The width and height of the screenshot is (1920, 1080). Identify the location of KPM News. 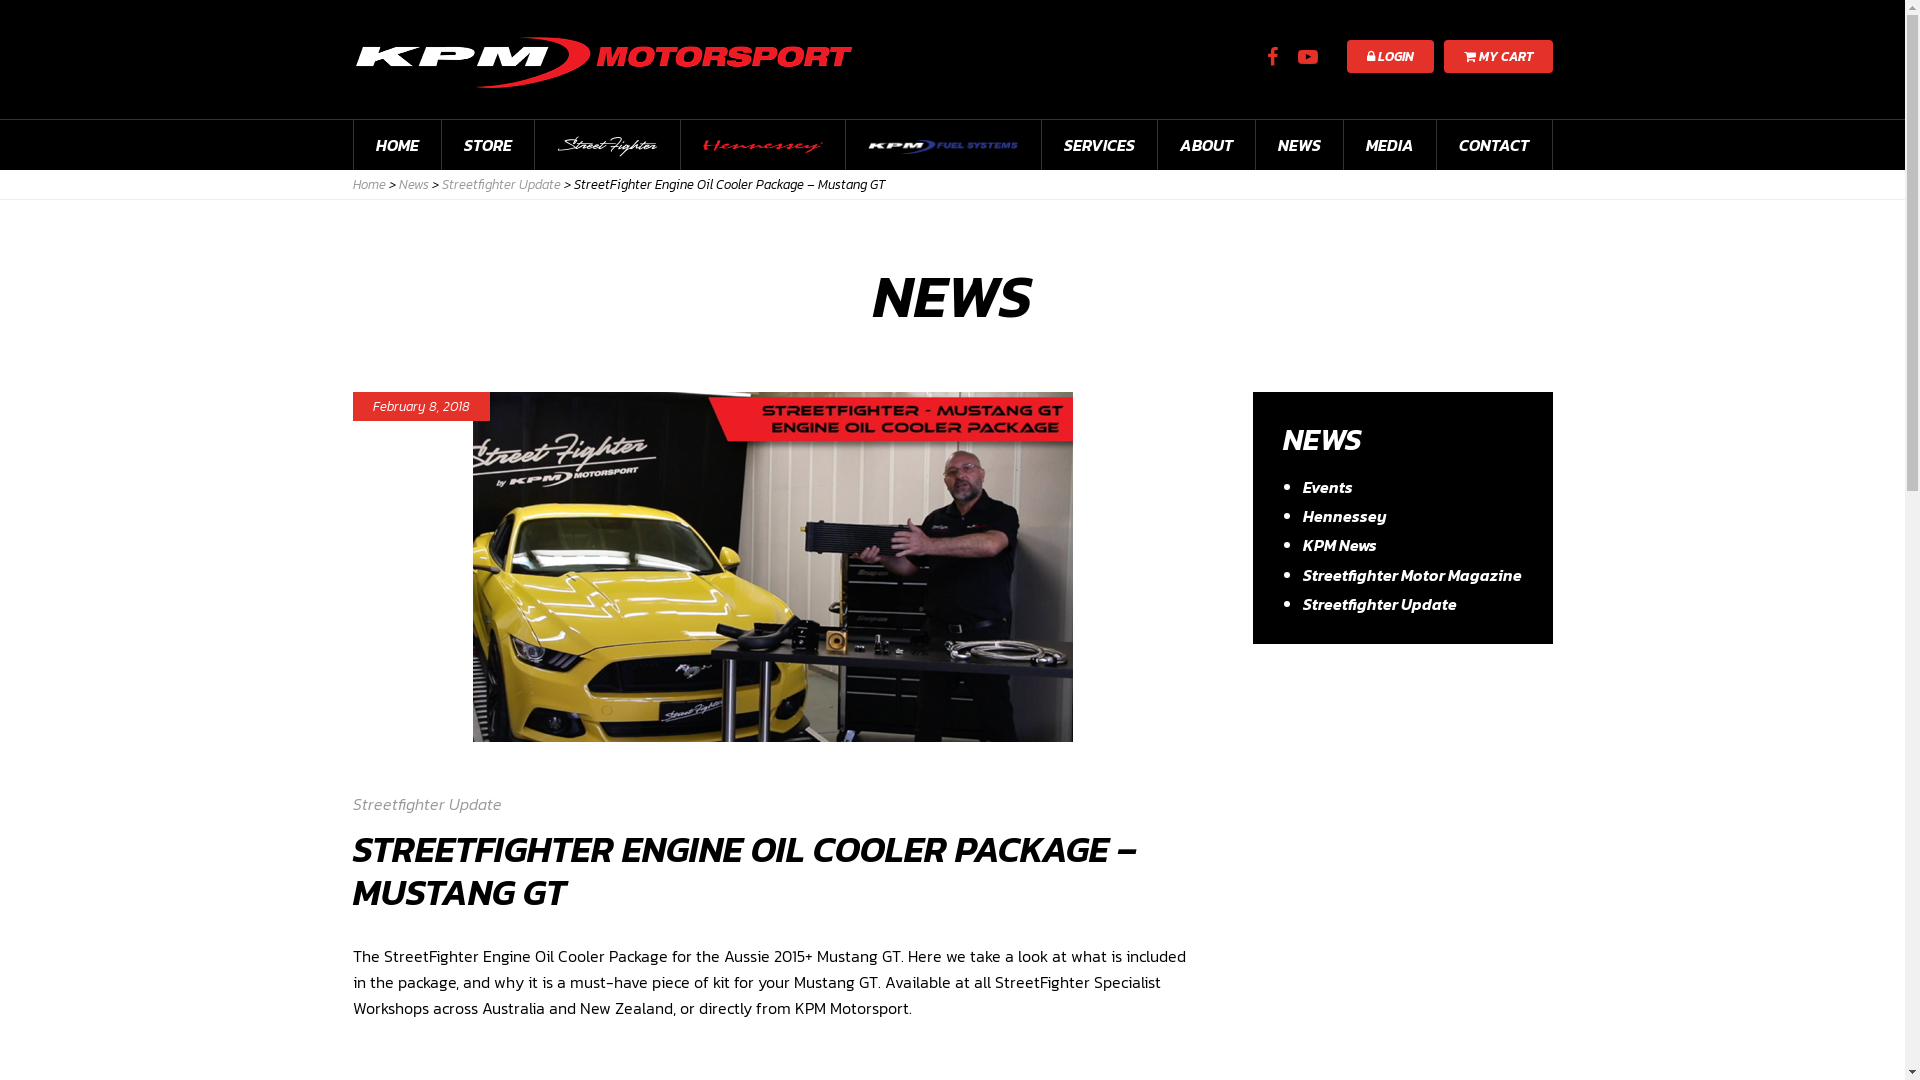
(1339, 545).